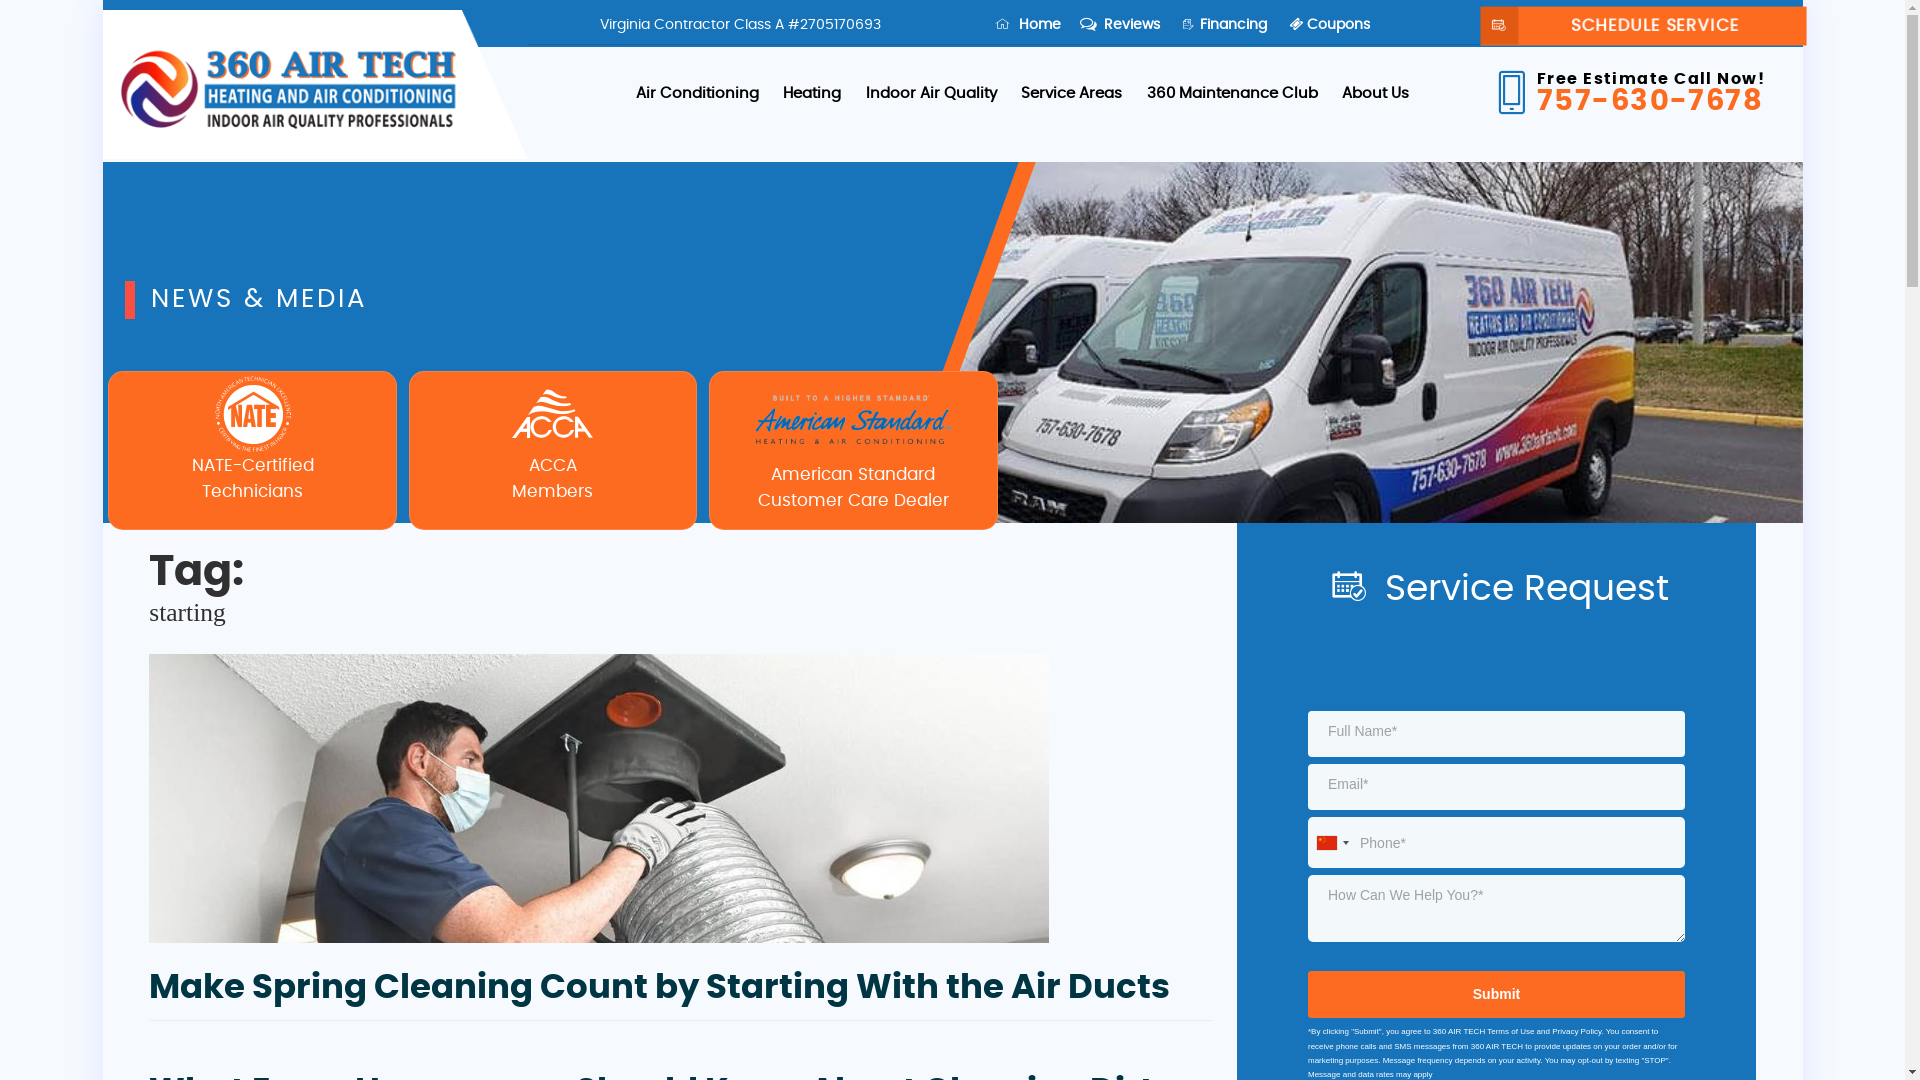 This screenshot has width=1920, height=1080. I want to click on Home, so click(1029, 25).